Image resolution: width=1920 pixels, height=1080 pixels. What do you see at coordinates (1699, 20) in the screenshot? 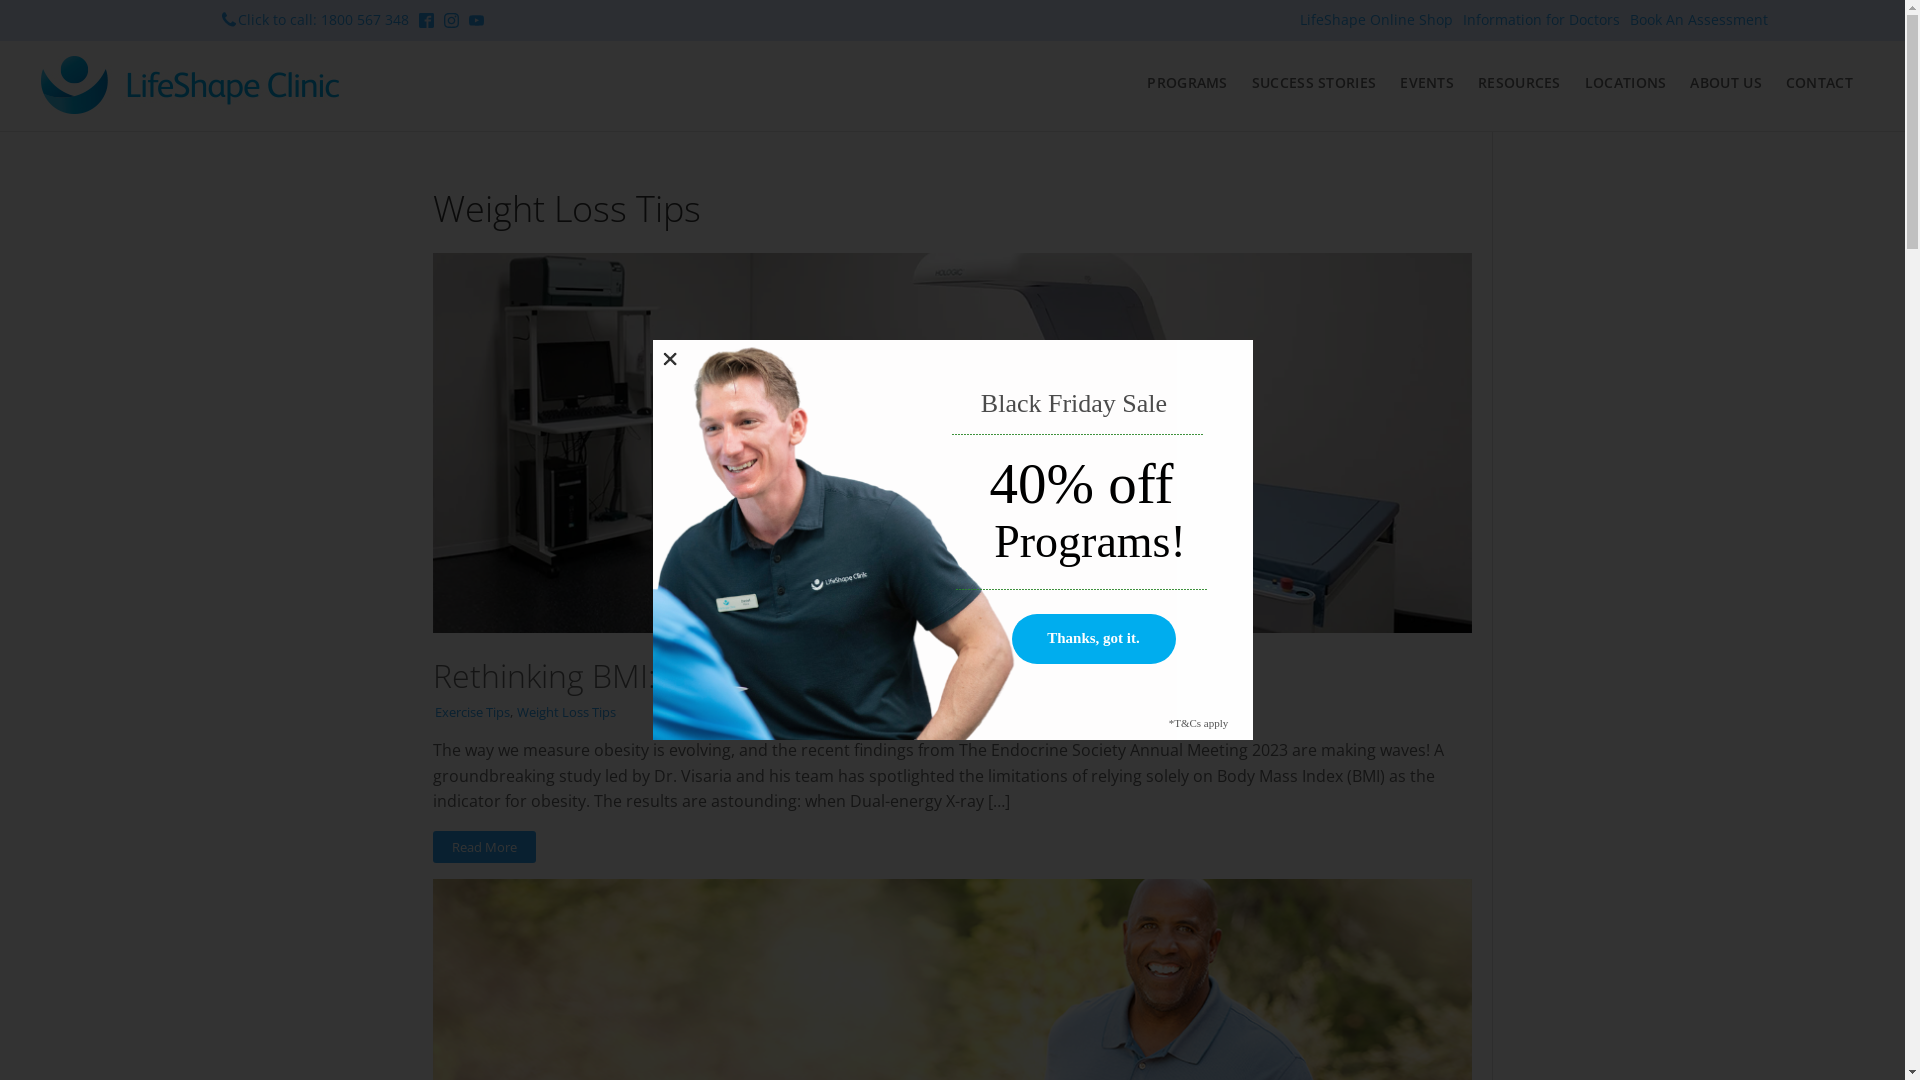
I see `Book An Assessment` at bounding box center [1699, 20].